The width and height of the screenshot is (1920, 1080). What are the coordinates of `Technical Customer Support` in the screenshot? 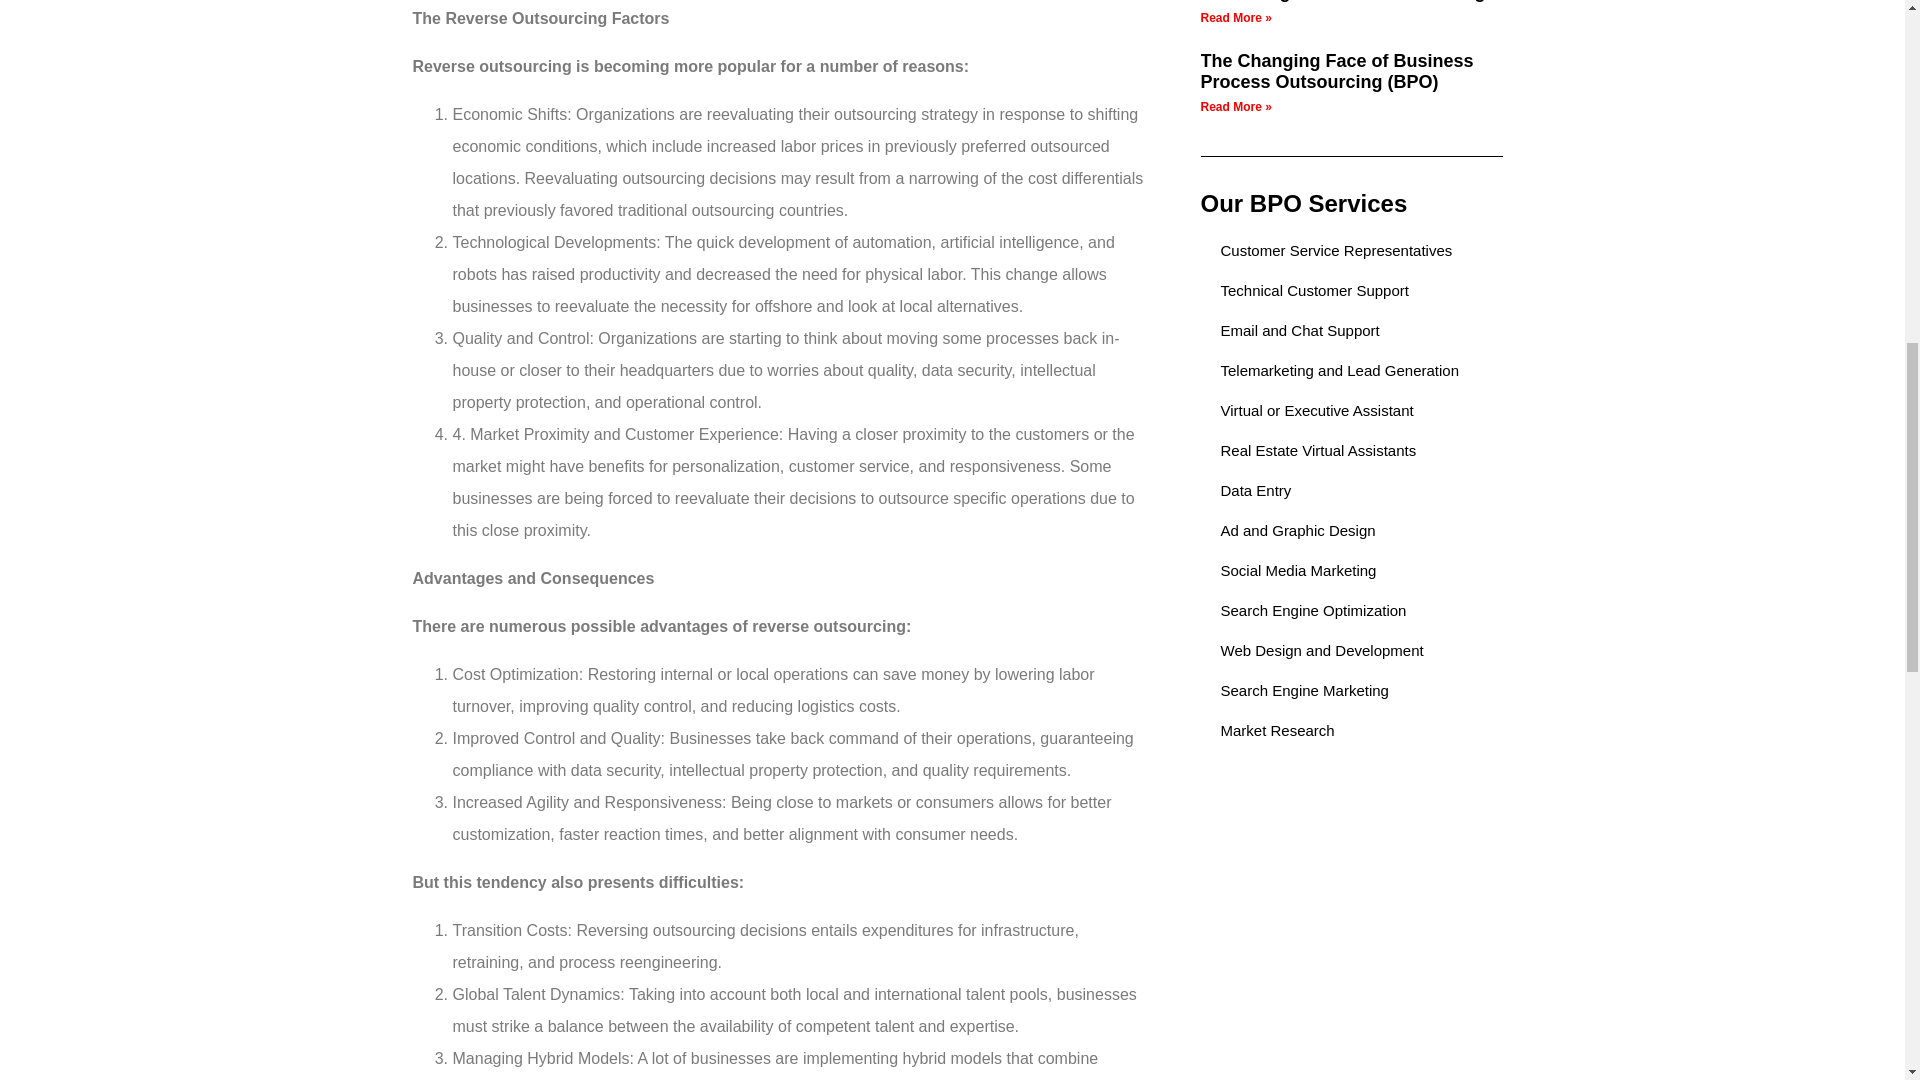 It's located at (1350, 290).